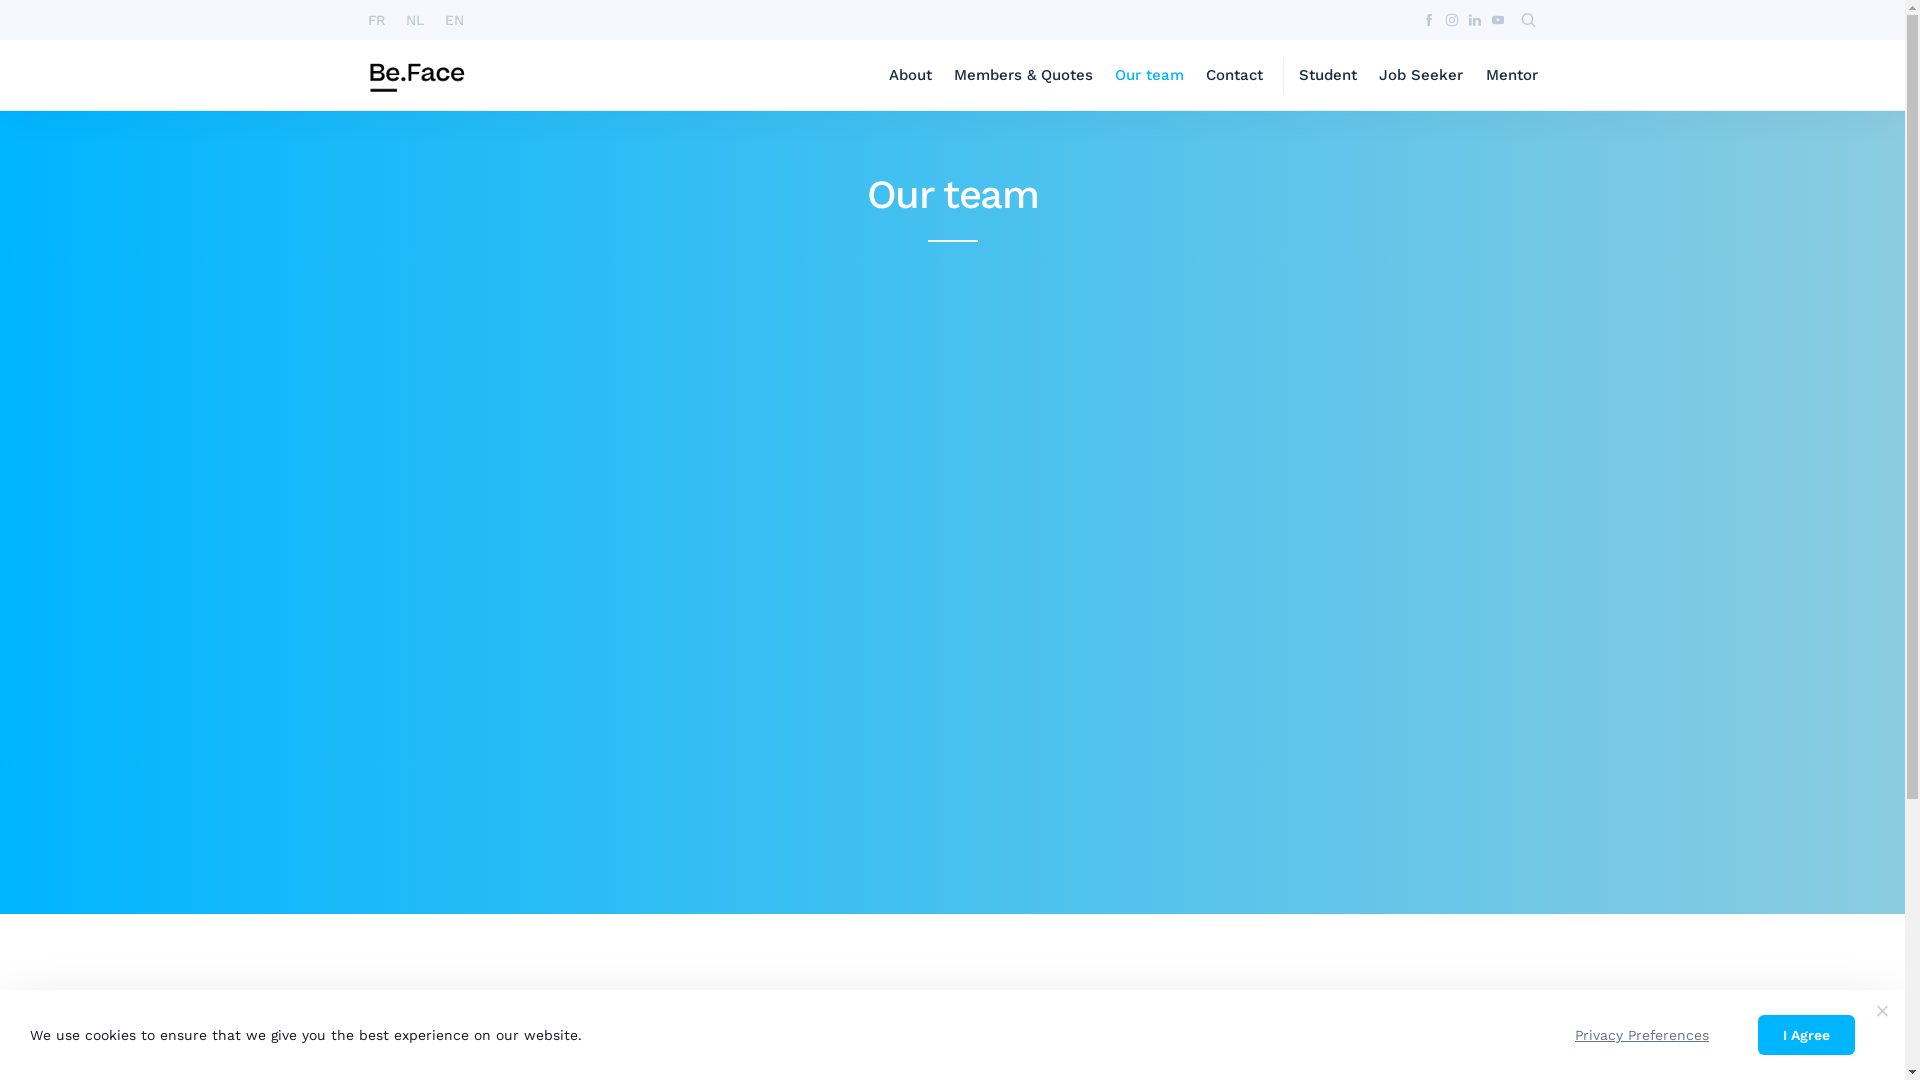 The width and height of the screenshot is (1920, 1080). I want to click on Our team, so click(1150, 75).